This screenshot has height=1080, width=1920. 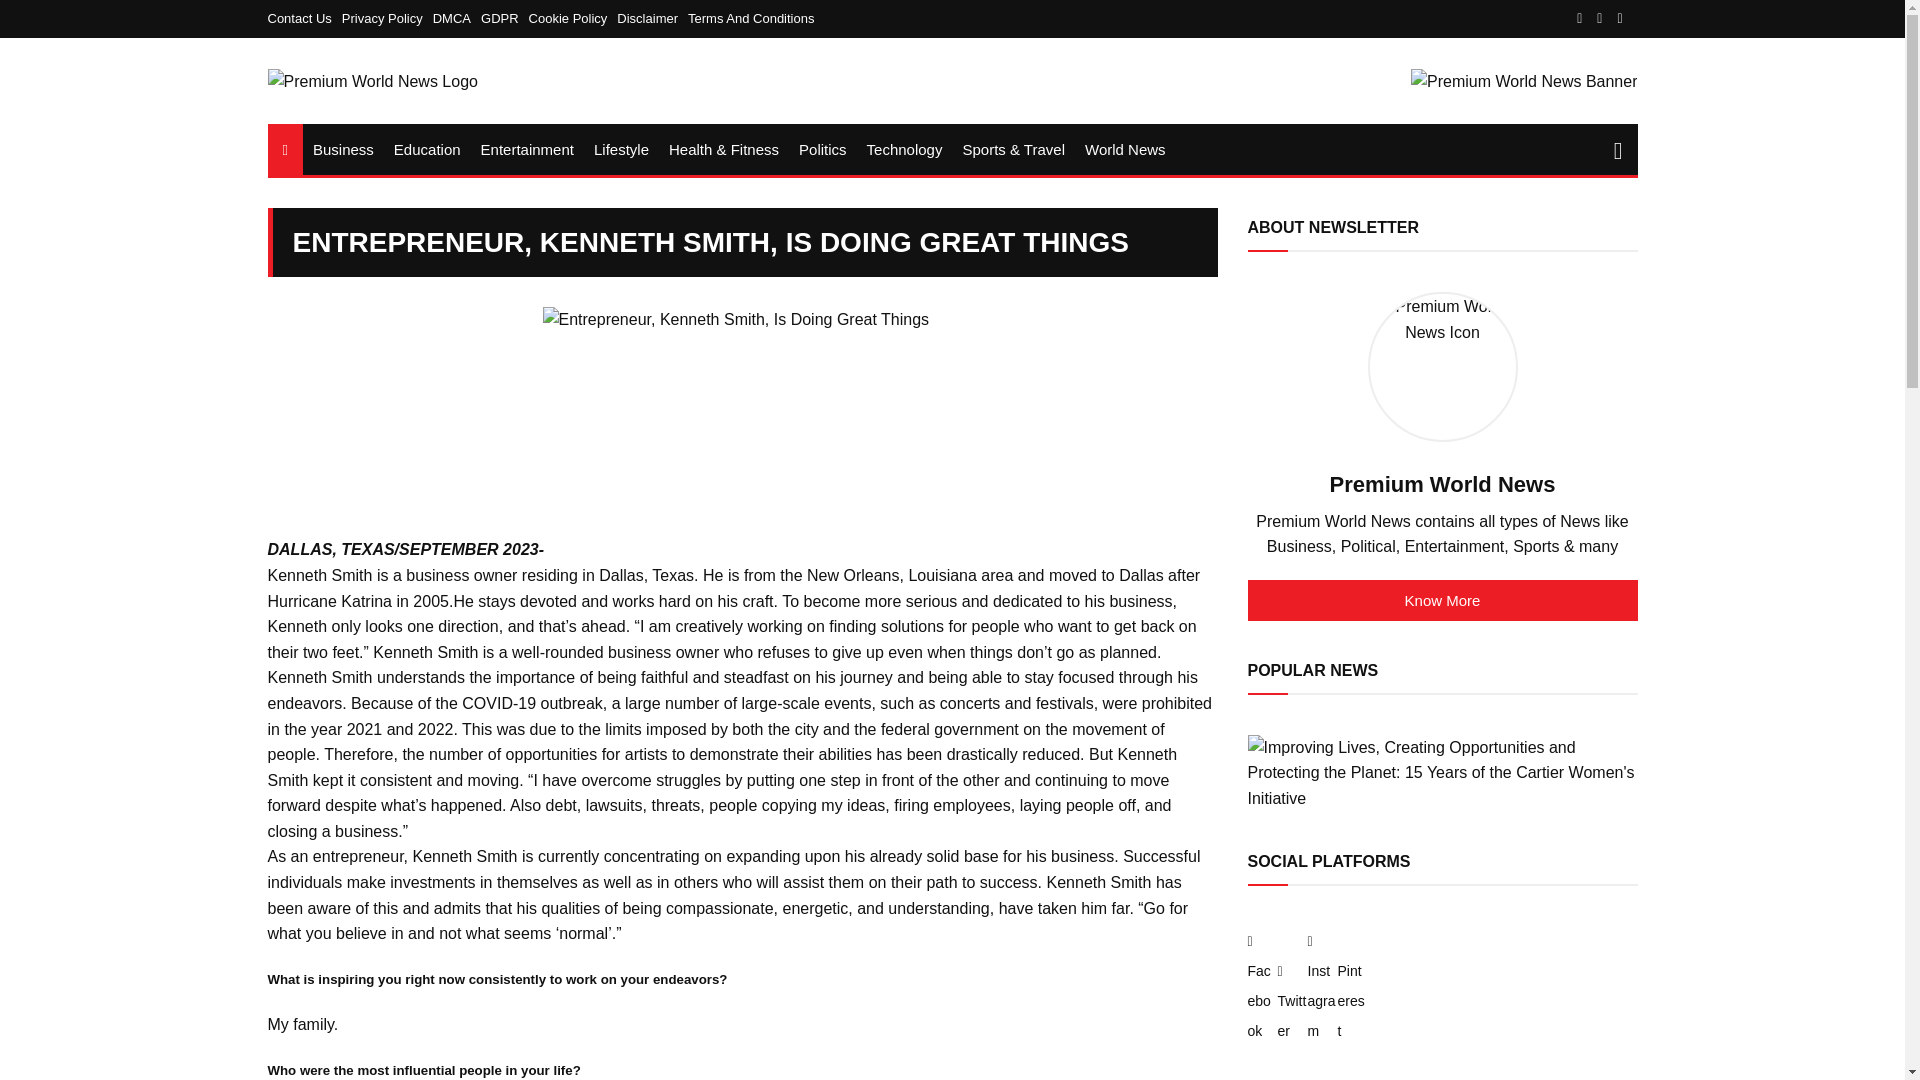 I want to click on Technology, so click(x=904, y=149).